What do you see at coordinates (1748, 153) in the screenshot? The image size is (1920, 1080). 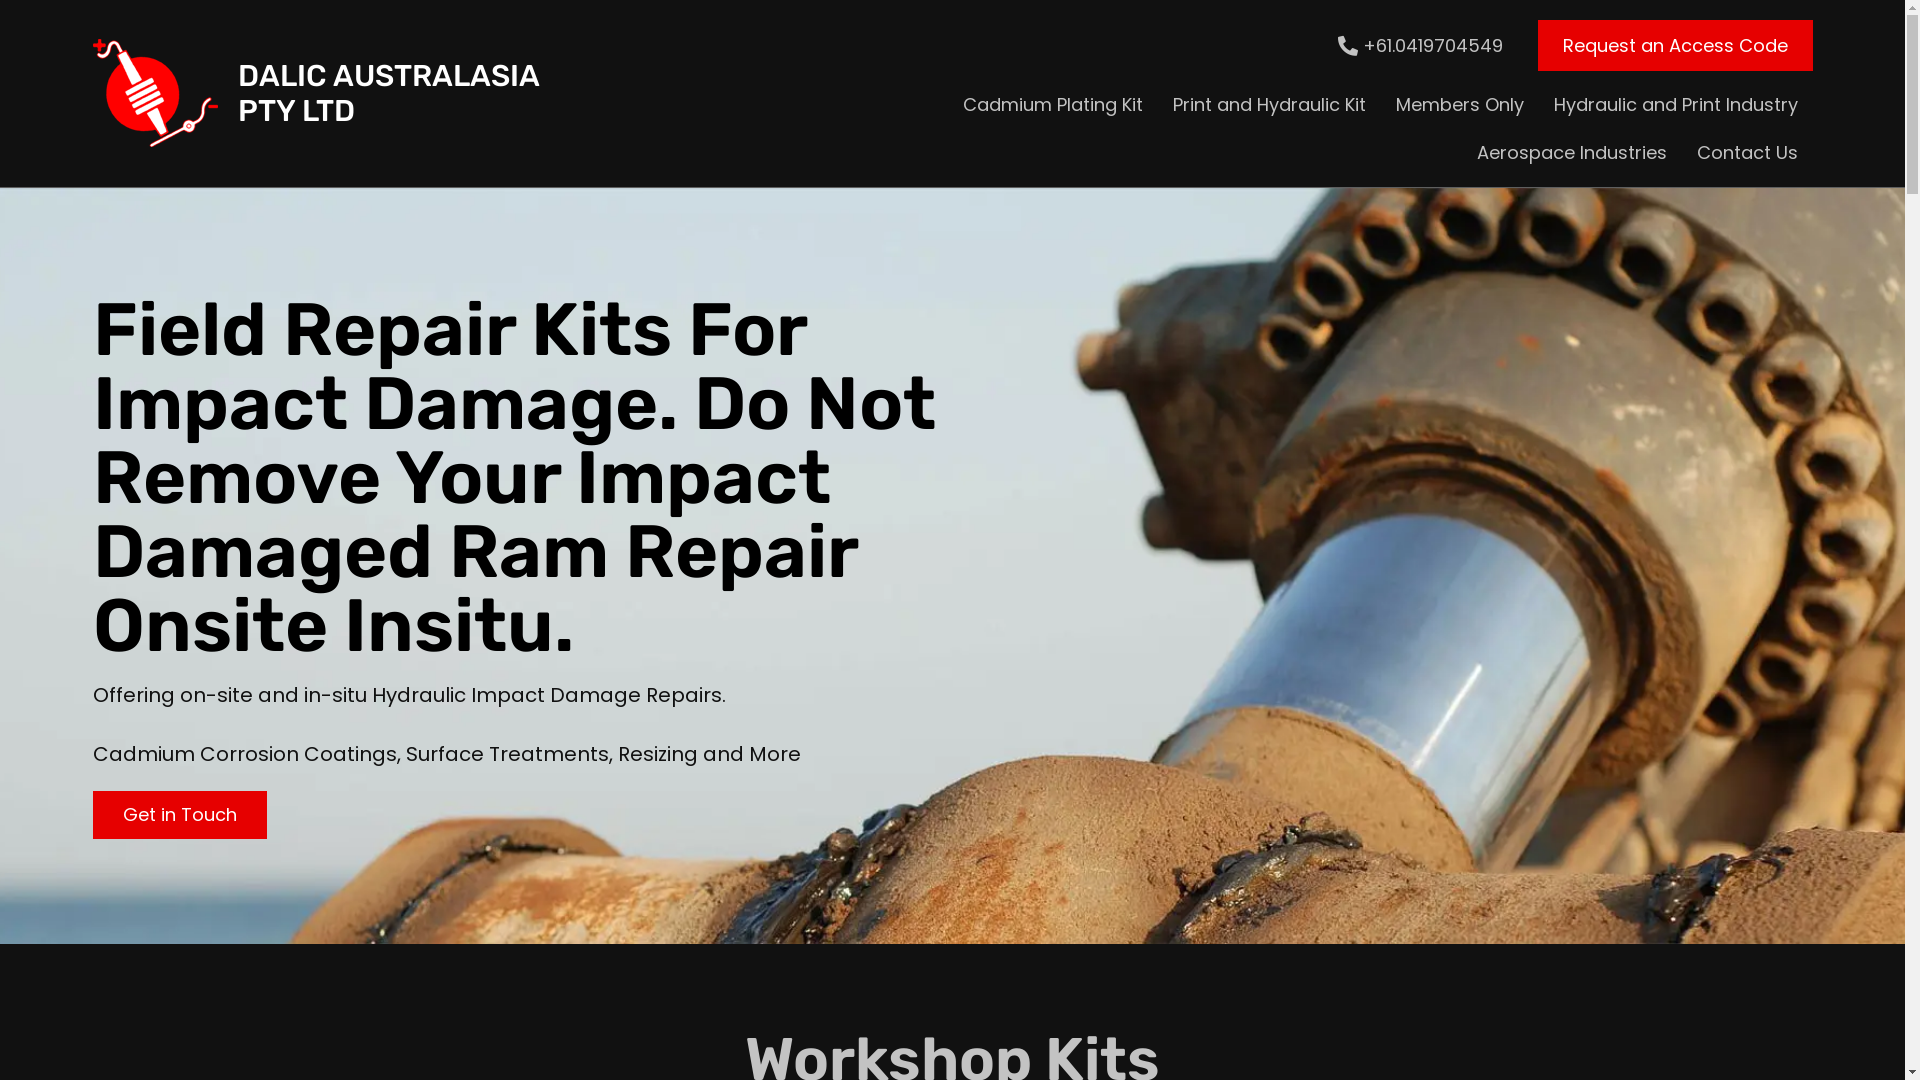 I see `Contact Us` at bounding box center [1748, 153].